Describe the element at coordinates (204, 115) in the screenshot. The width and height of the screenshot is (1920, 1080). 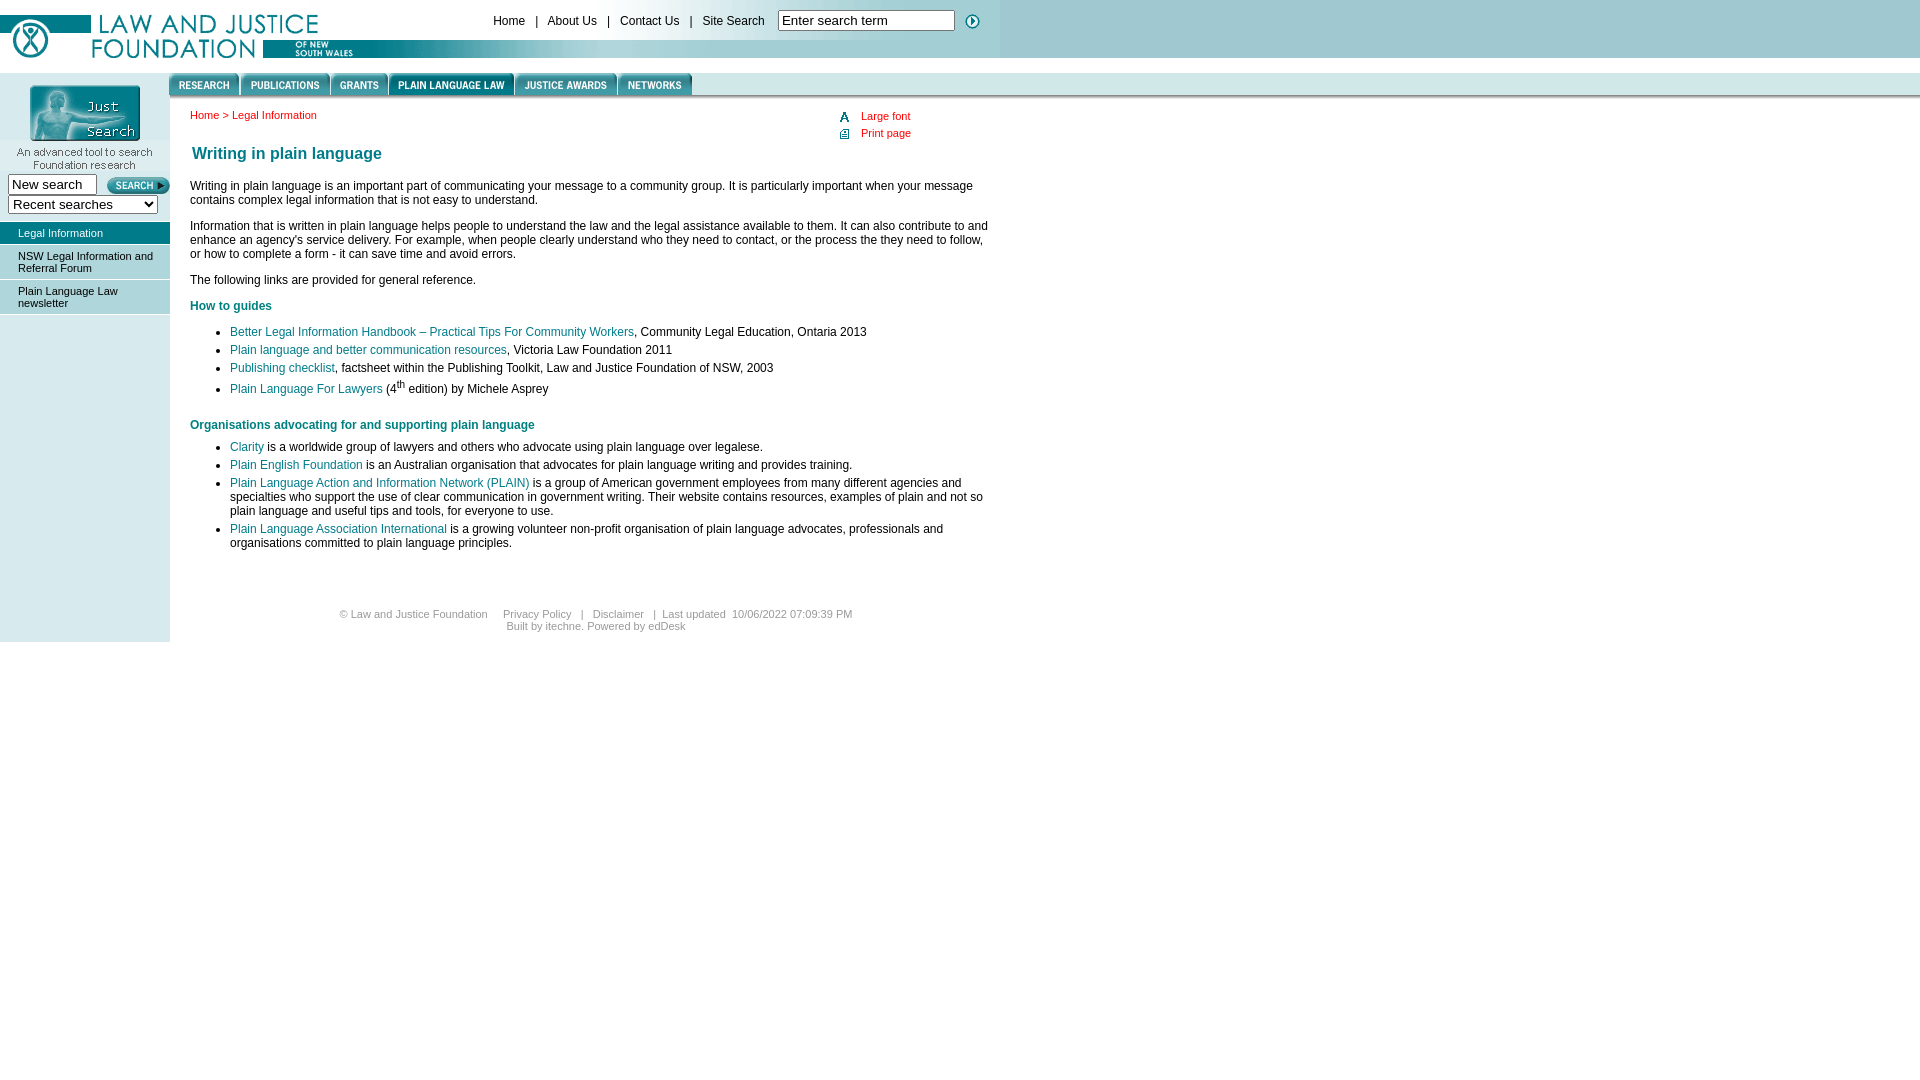
I see `Home` at that location.